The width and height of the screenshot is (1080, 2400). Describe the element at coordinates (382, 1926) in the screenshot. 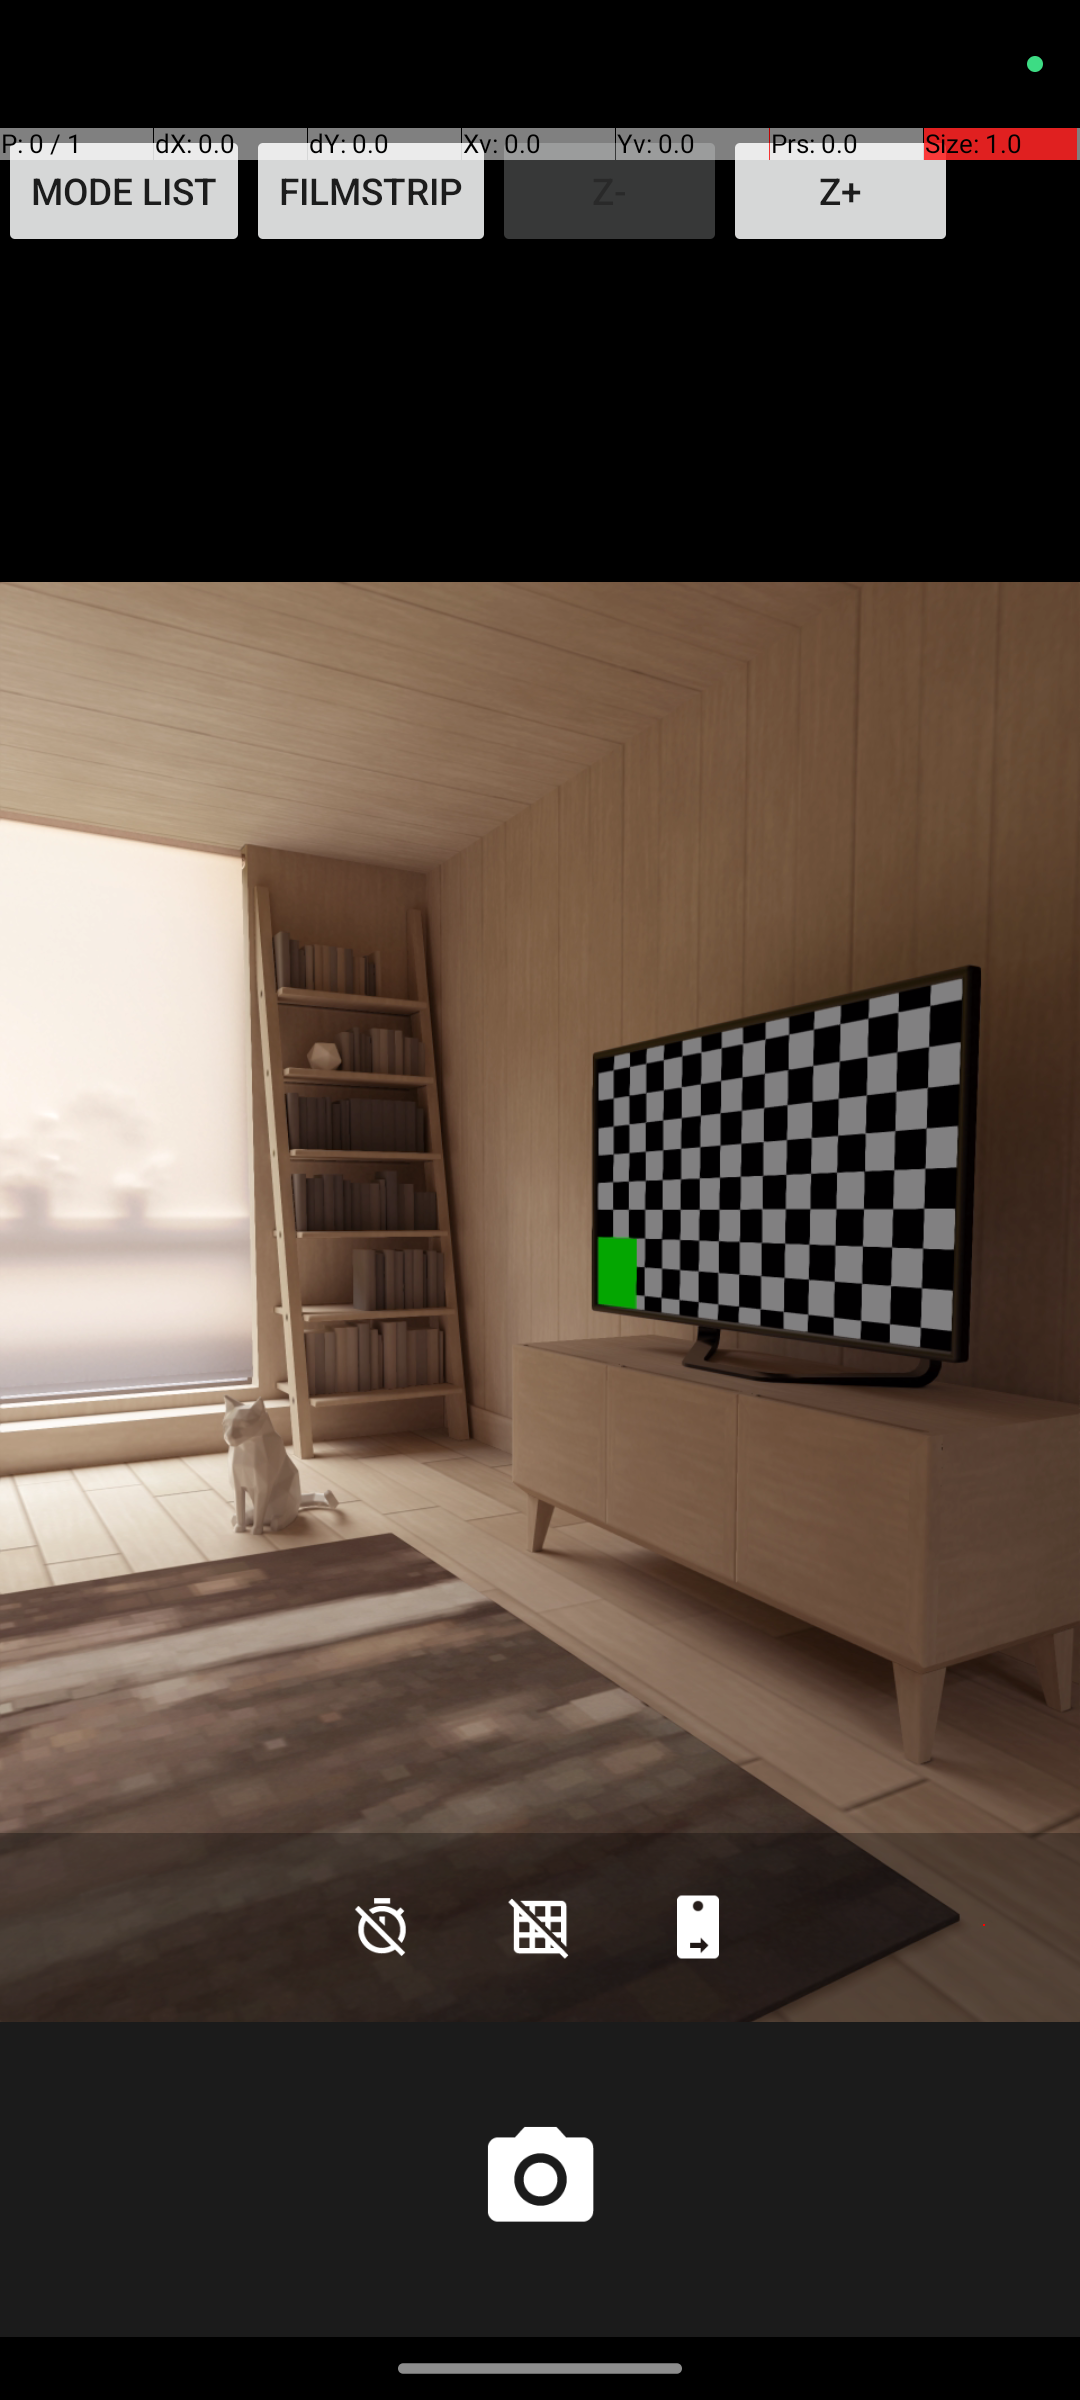

I see `Countdown timer is off` at that location.